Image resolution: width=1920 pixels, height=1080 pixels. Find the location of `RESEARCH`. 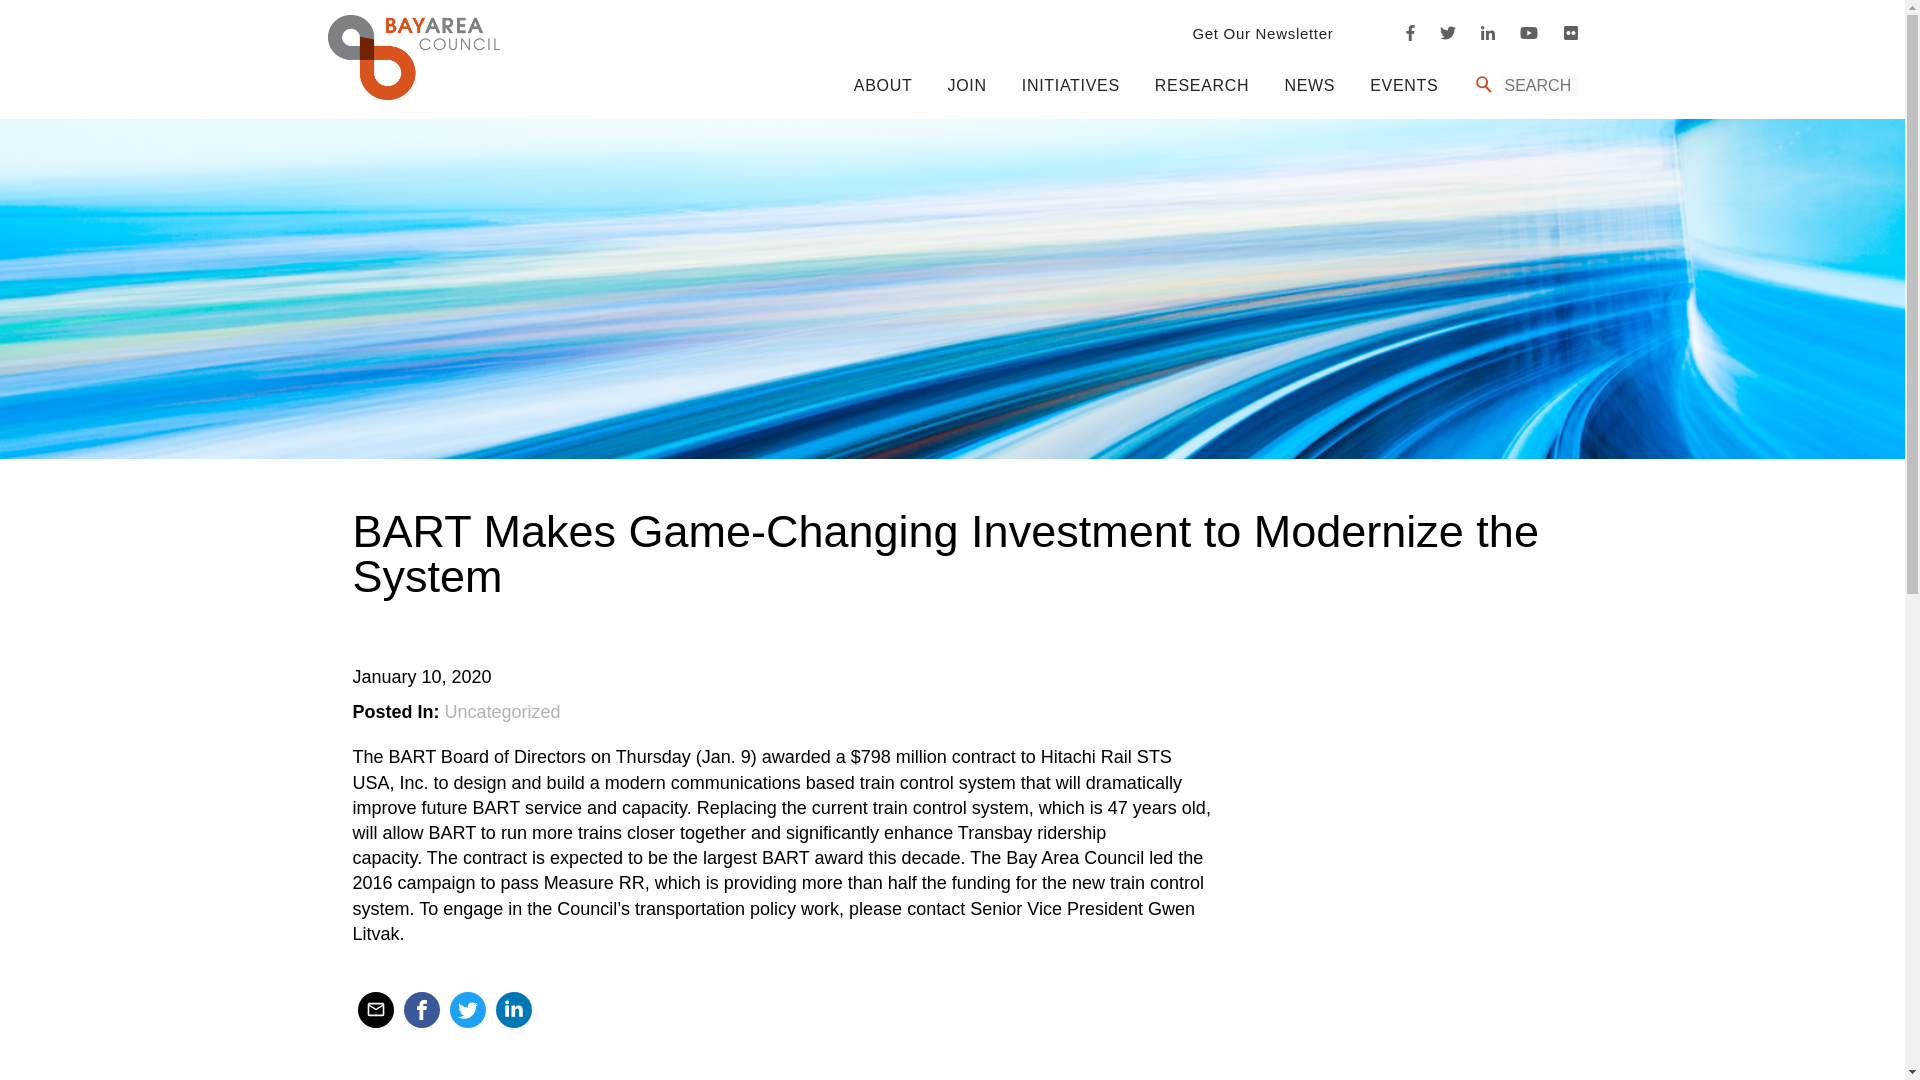

RESEARCH is located at coordinates (1202, 84).